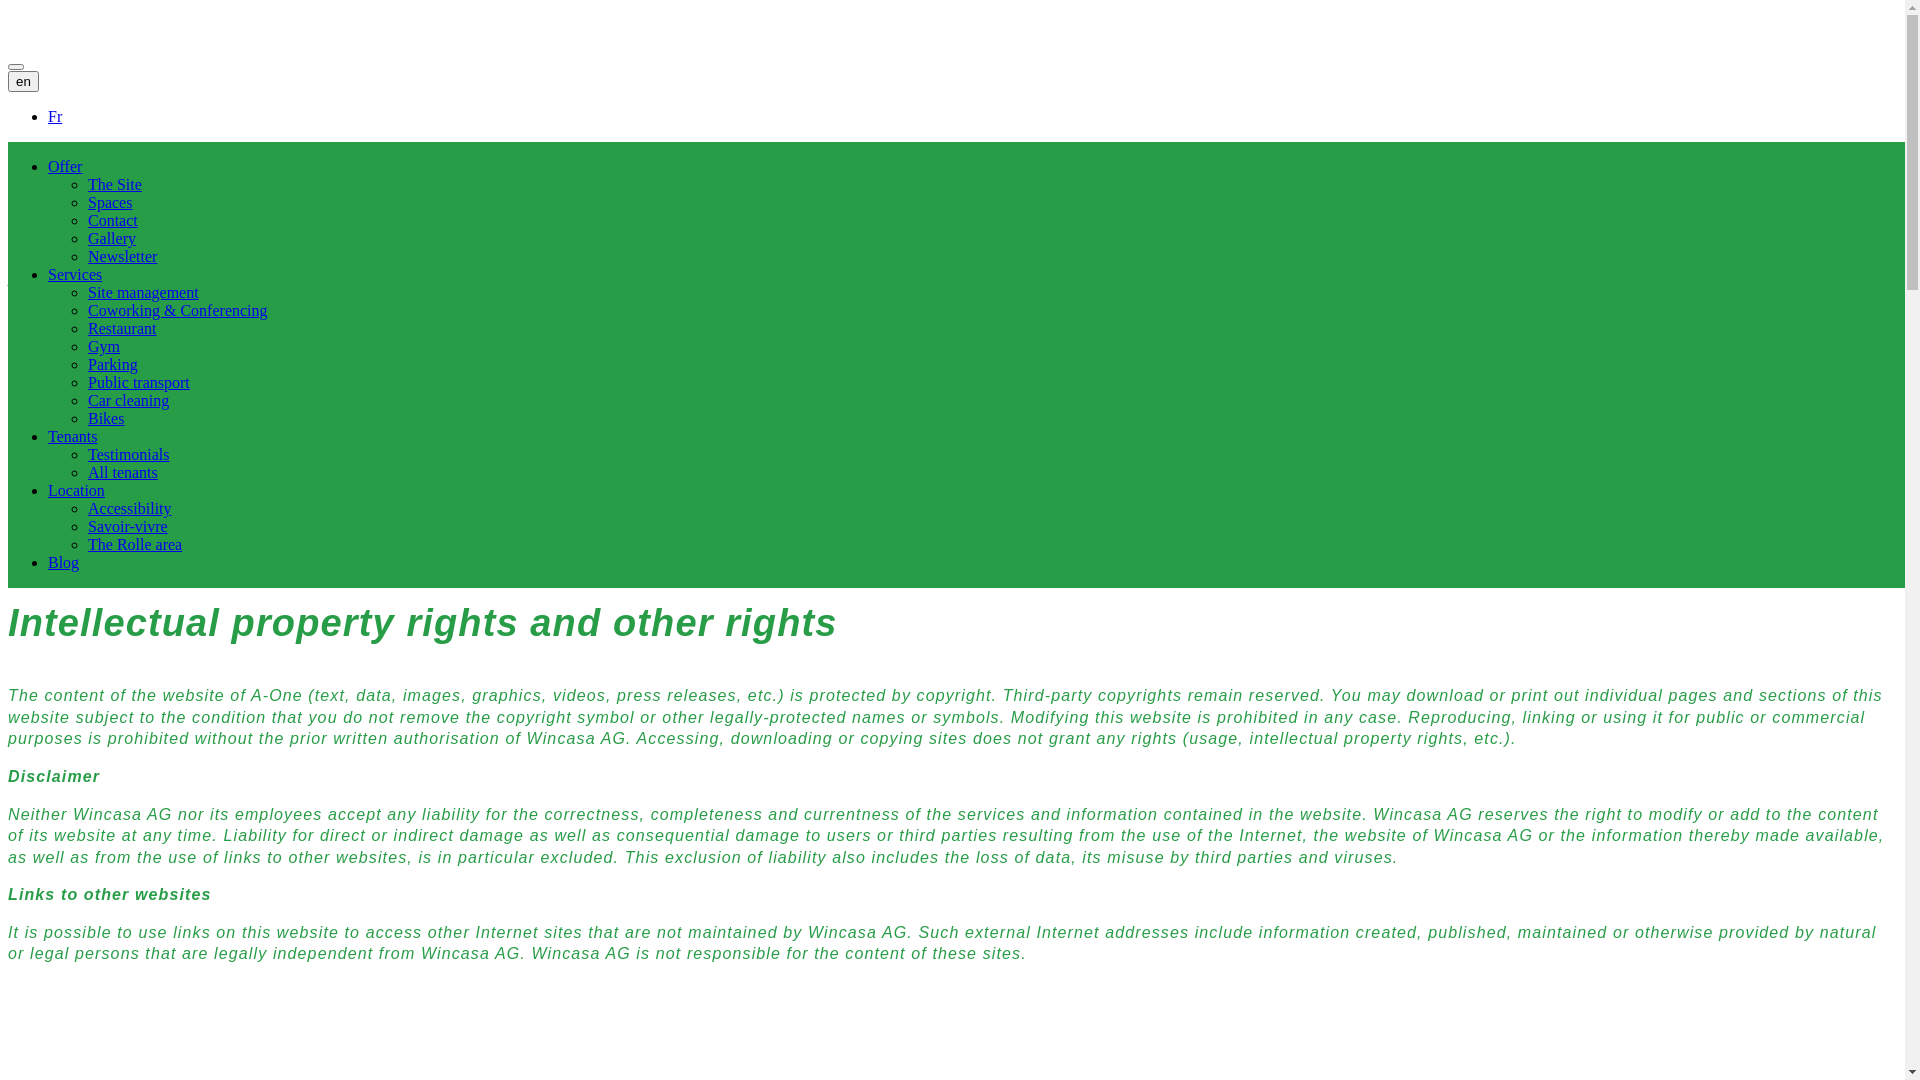  Describe the element at coordinates (178, 310) in the screenshot. I see `Coworking & Conferencing` at that location.